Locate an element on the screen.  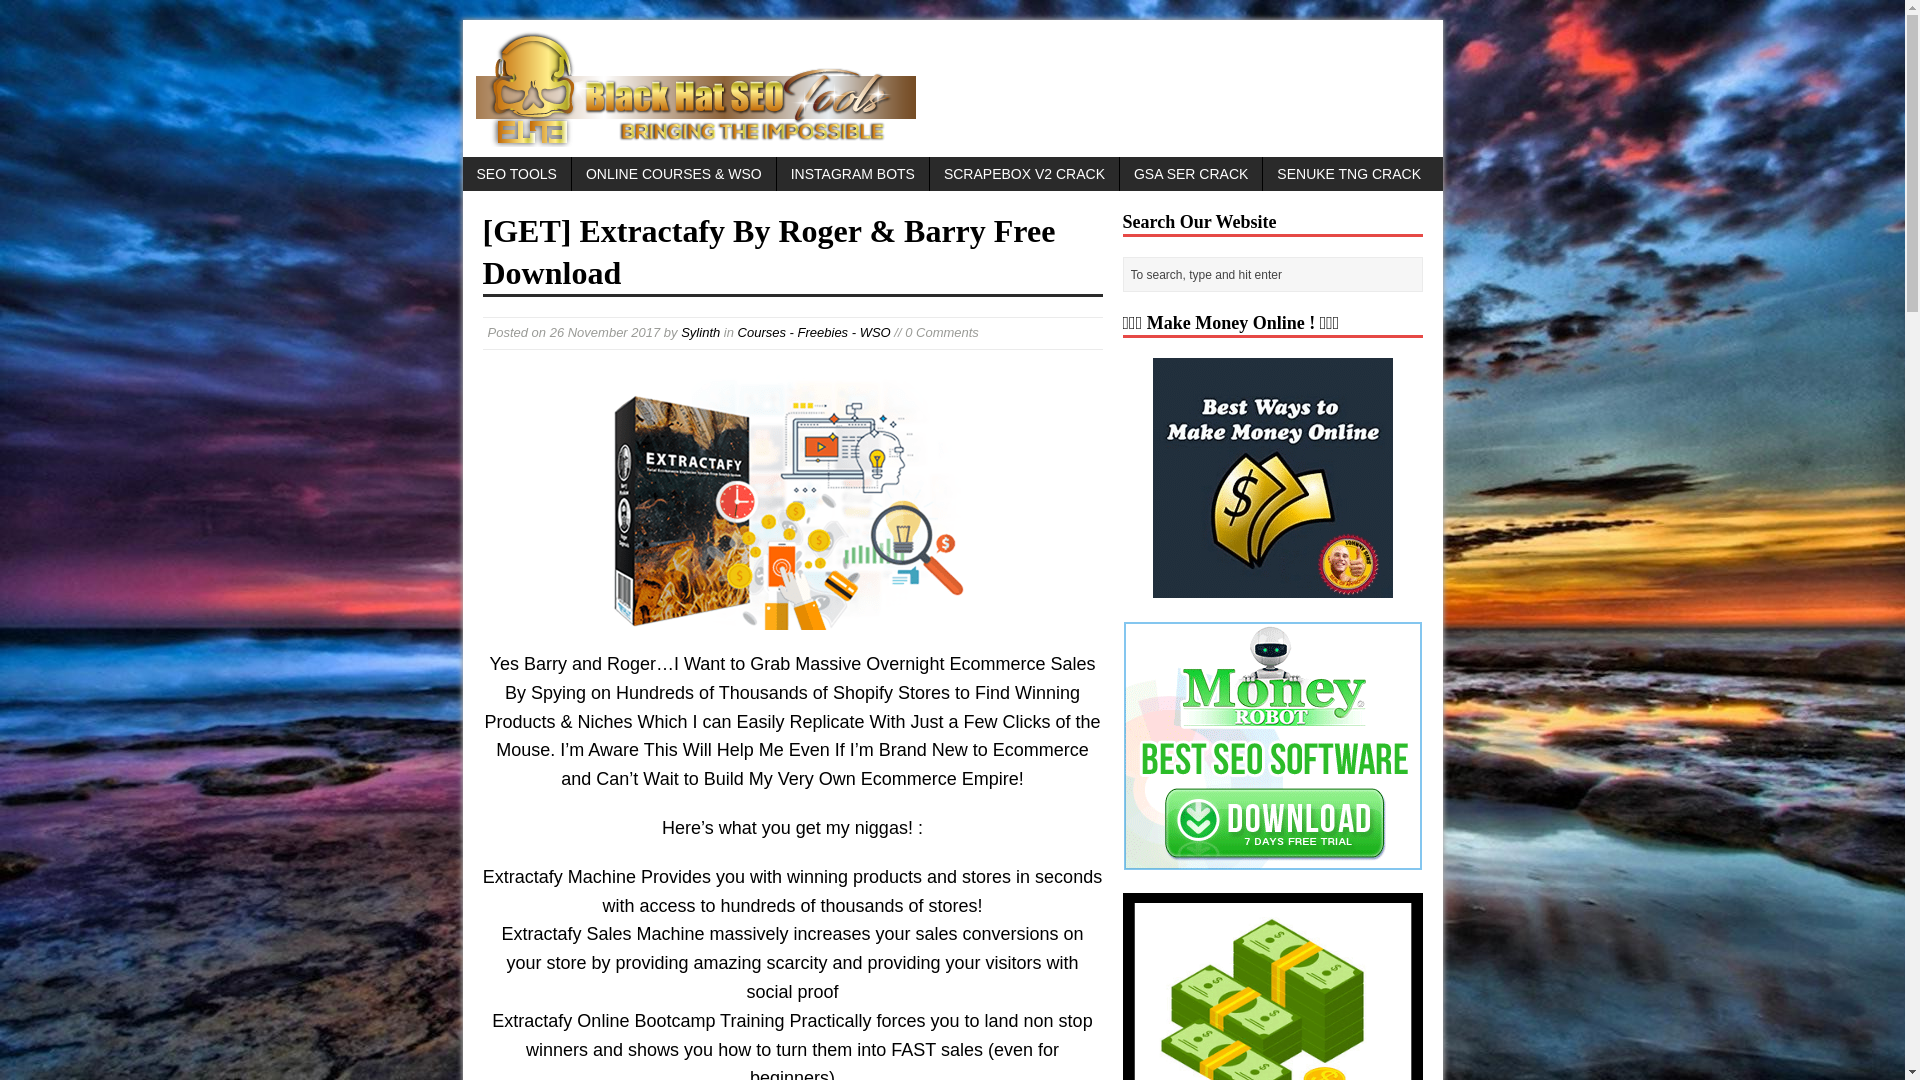
SEO TOOLS is located at coordinates (516, 174).